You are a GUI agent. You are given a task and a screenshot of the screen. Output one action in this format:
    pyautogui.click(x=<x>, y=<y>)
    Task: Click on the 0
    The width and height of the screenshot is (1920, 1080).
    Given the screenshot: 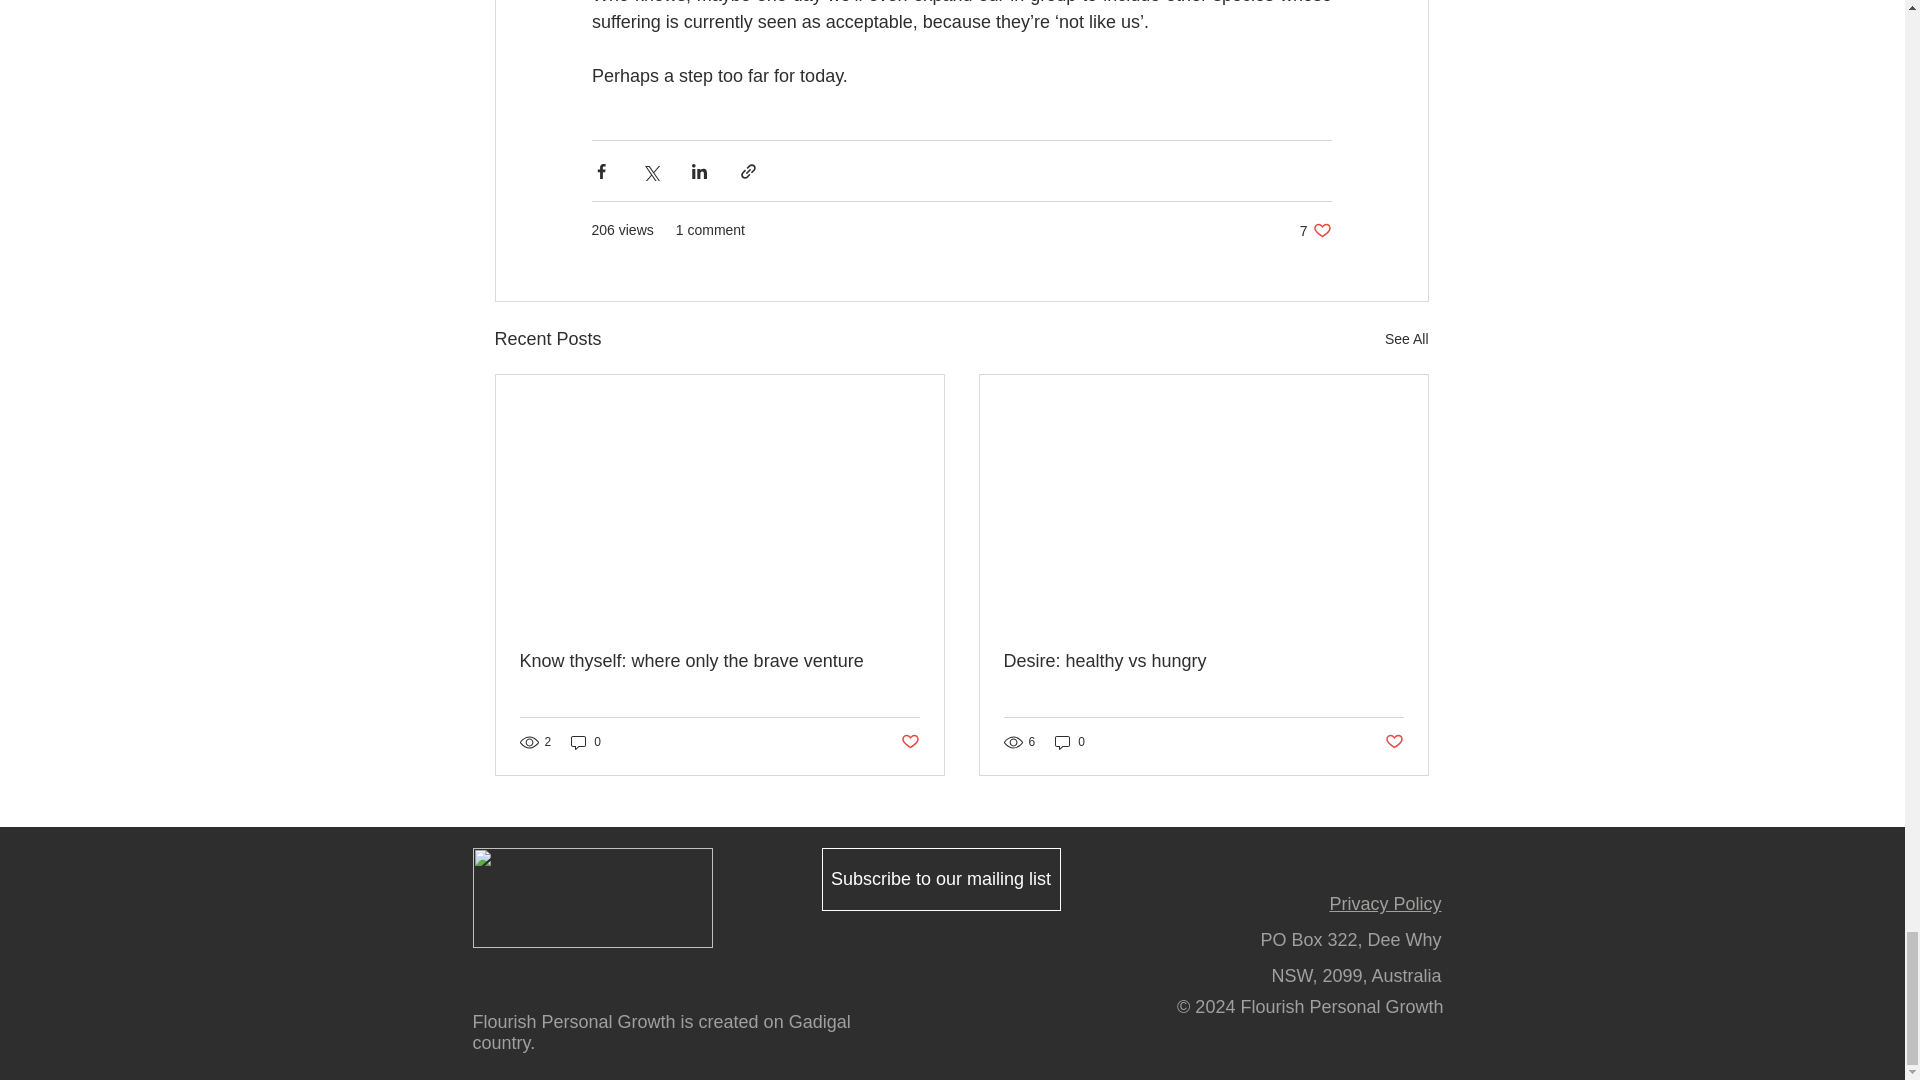 What is the action you would take?
    pyautogui.click(x=585, y=742)
    